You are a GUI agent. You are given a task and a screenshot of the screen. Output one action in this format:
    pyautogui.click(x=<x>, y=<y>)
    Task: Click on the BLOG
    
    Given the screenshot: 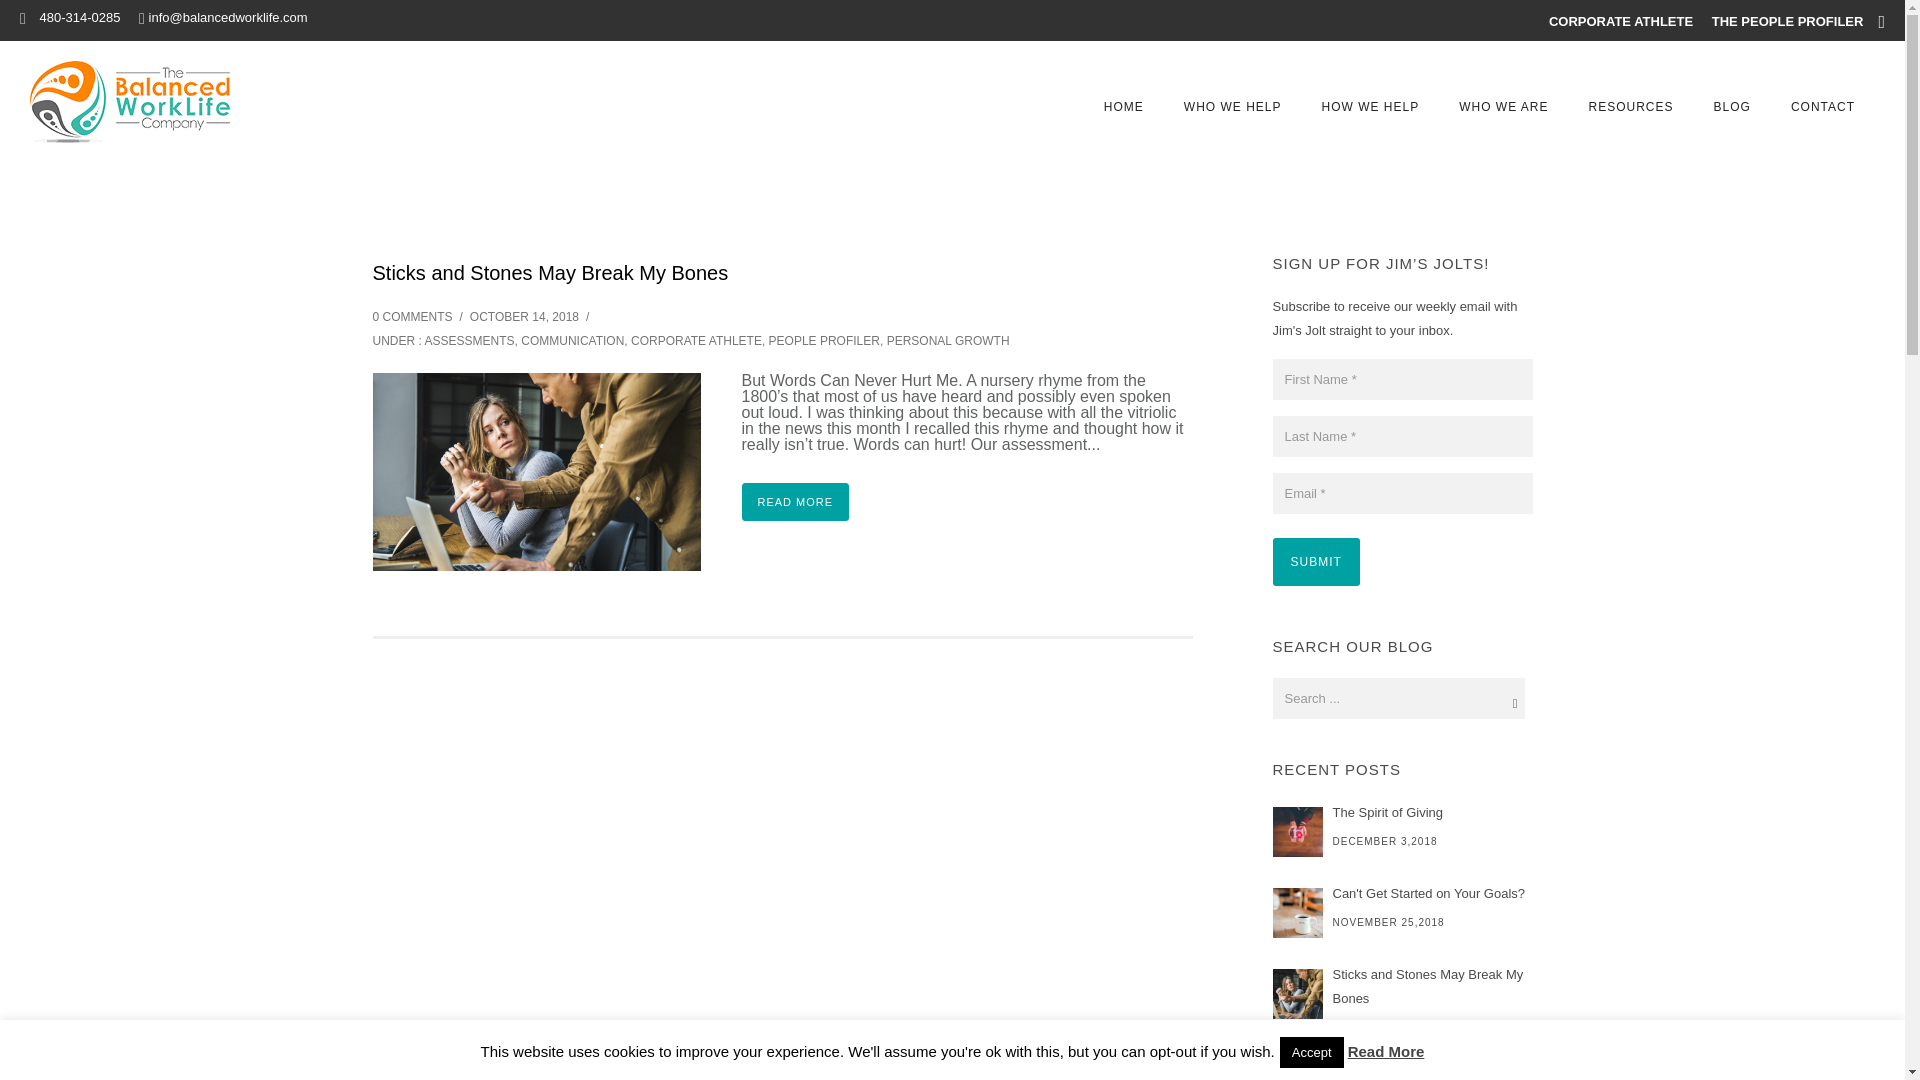 What is the action you would take?
    pyautogui.click(x=1732, y=107)
    